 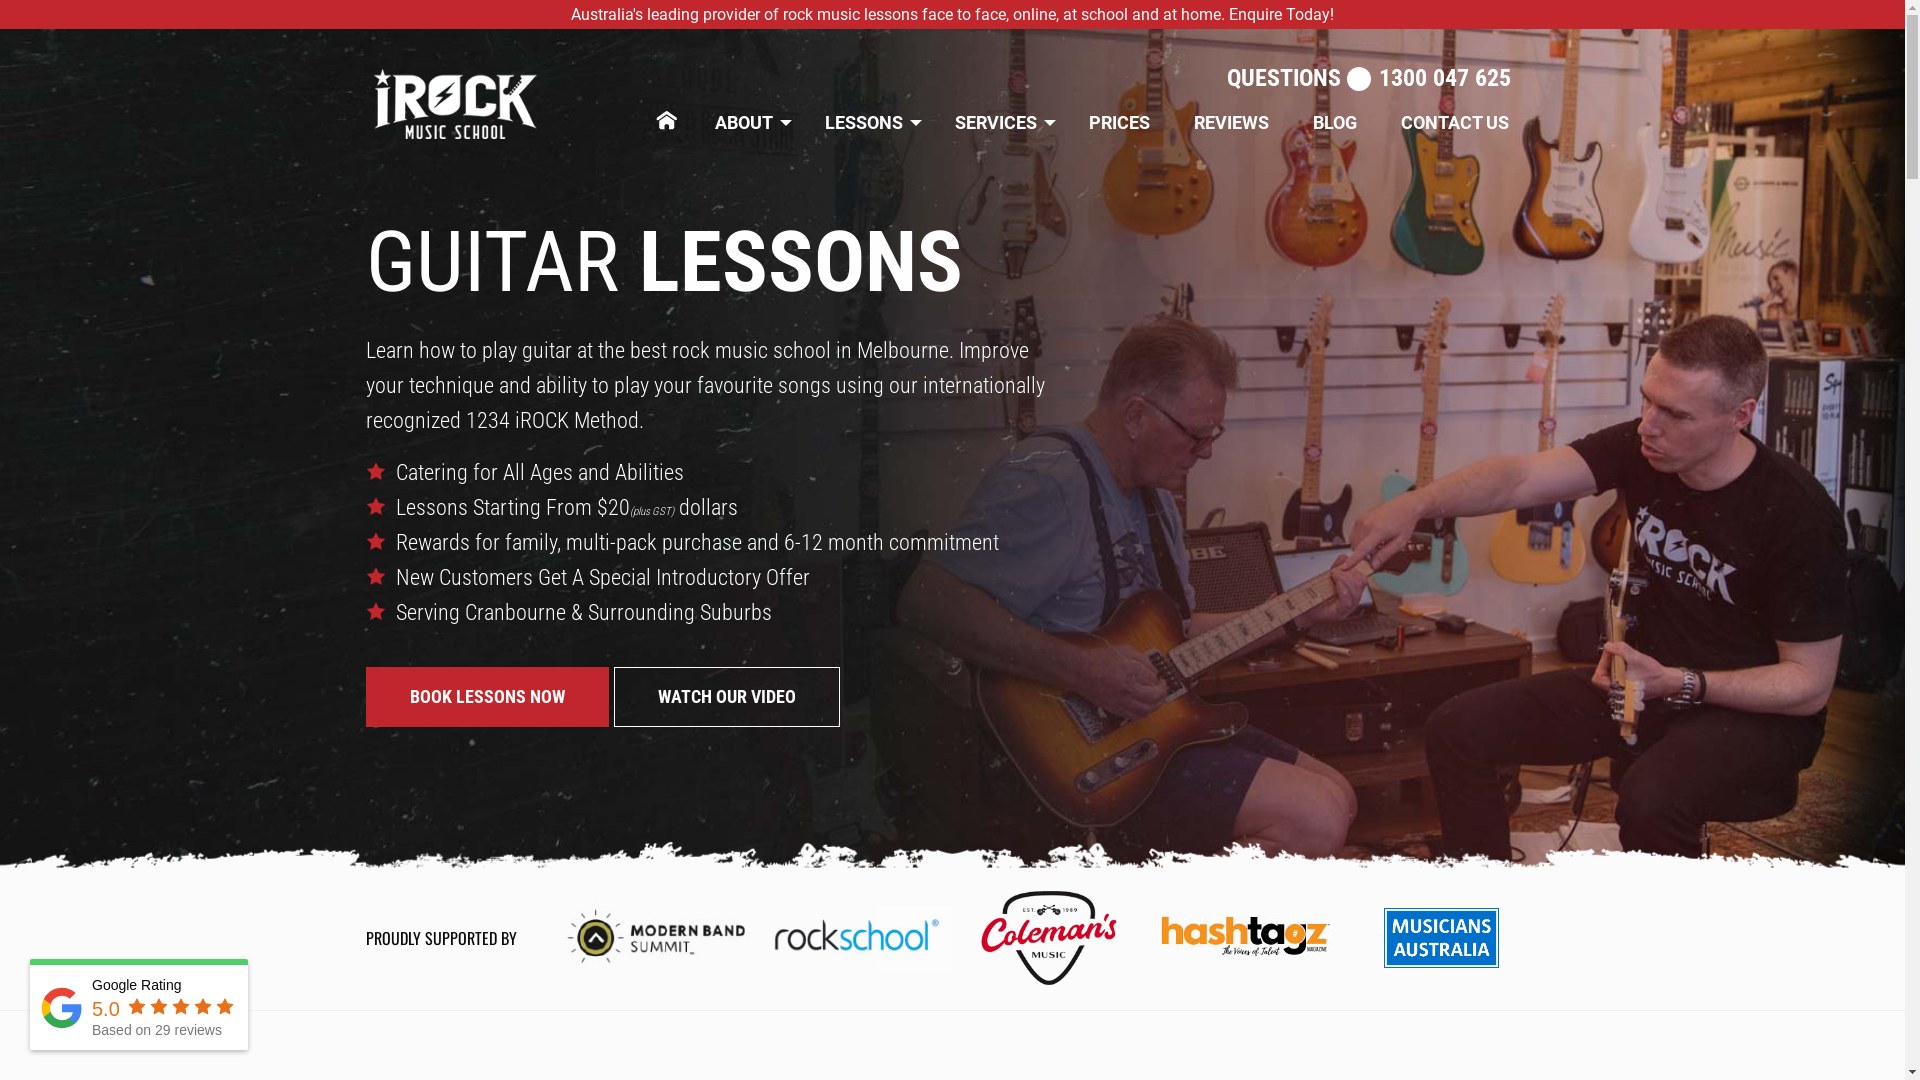 What do you see at coordinates (1335, 123) in the screenshot?
I see `BLOG` at bounding box center [1335, 123].